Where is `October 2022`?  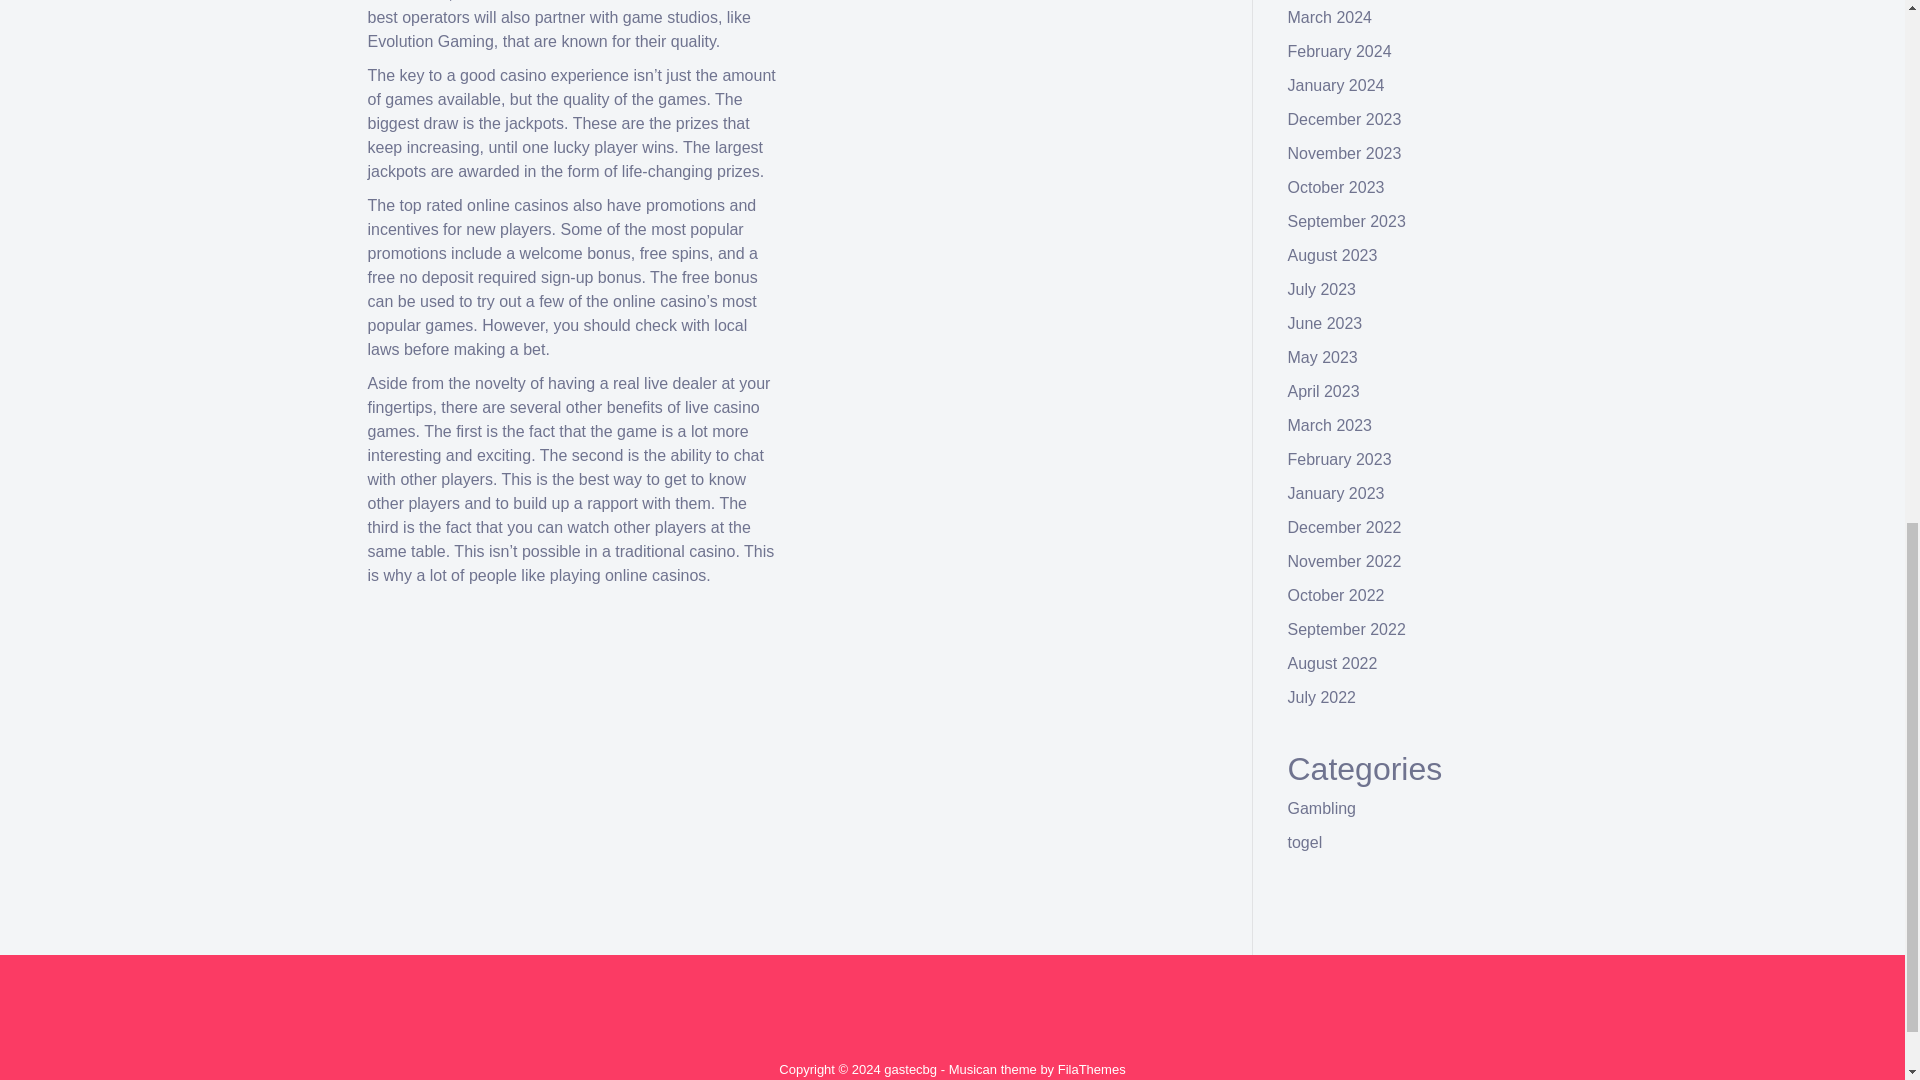 October 2022 is located at coordinates (1336, 595).